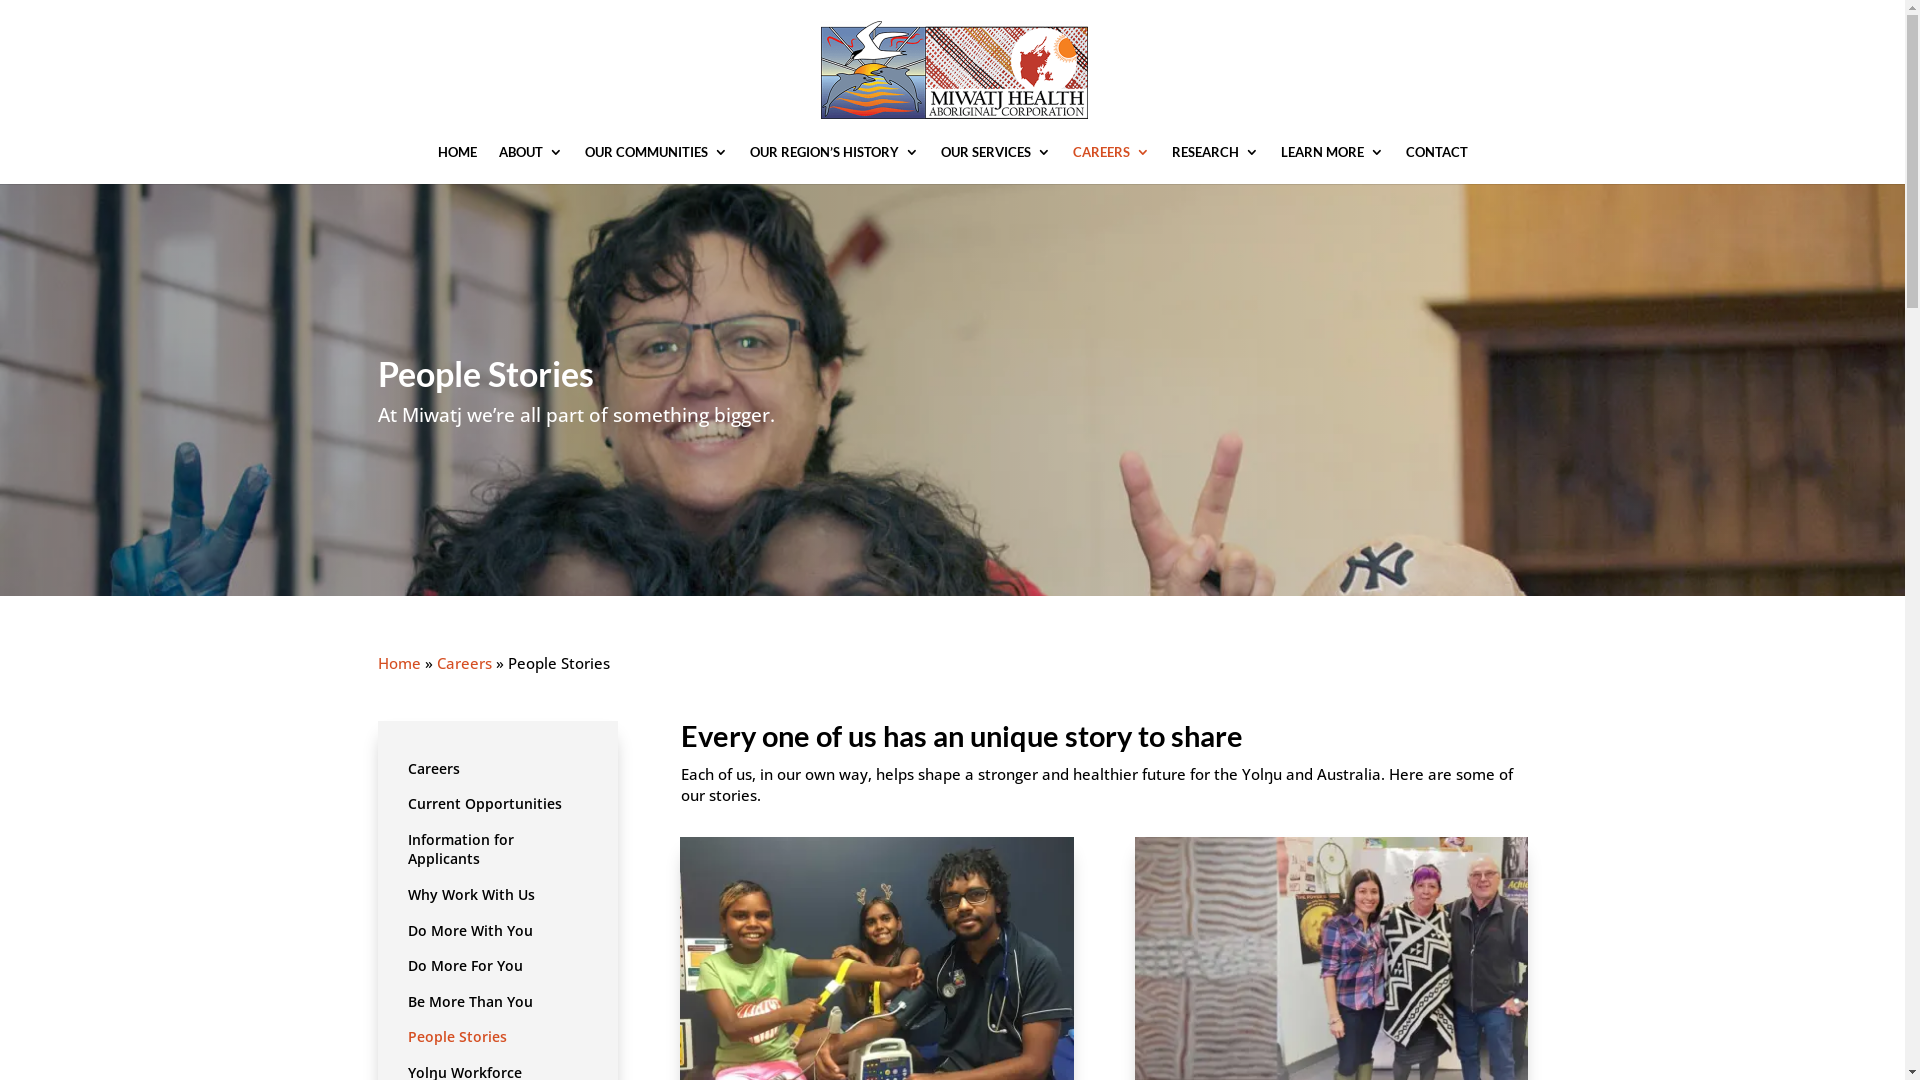 The width and height of the screenshot is (1920, 1080). Describe the element at coordinates (466, 970) in the screenshot. I see `Do More For You` at that location.